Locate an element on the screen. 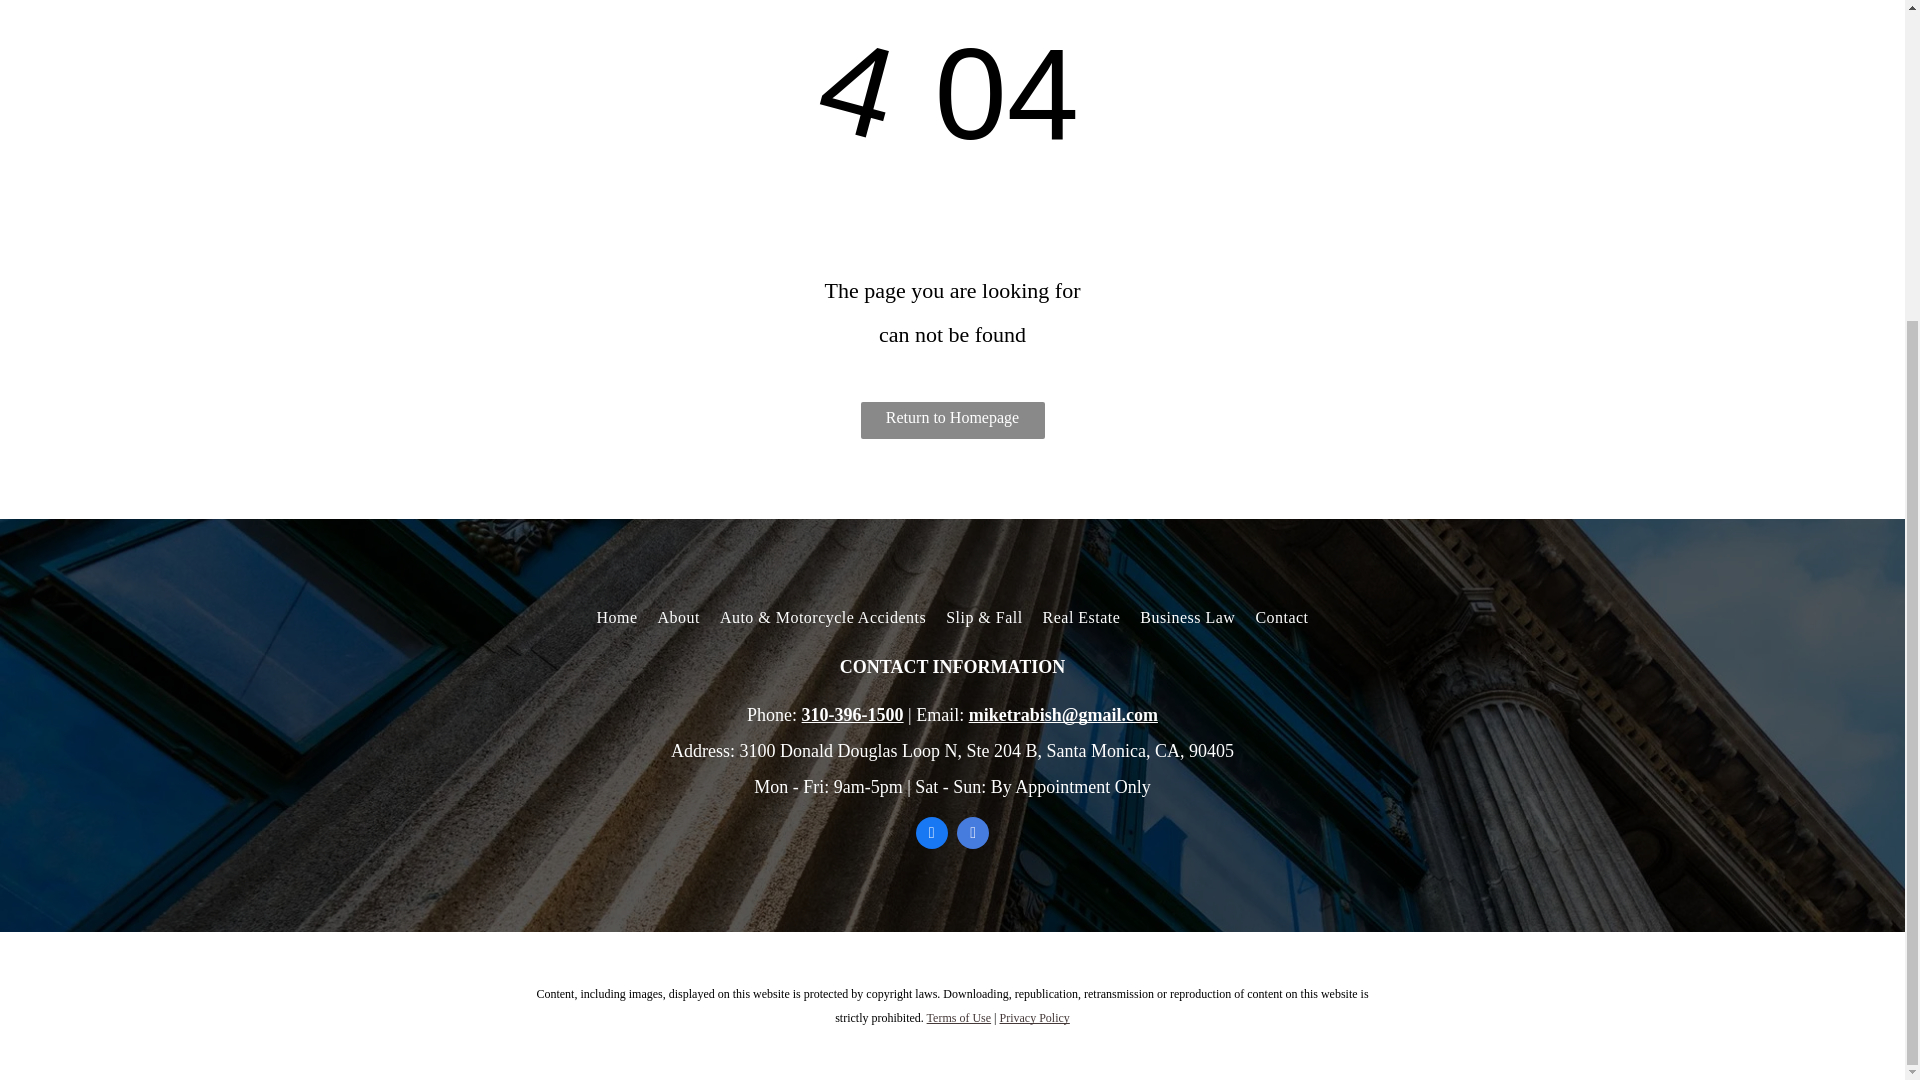 The image size is (1920, 1080). Real Estate is located at coordinates (1081, 618).